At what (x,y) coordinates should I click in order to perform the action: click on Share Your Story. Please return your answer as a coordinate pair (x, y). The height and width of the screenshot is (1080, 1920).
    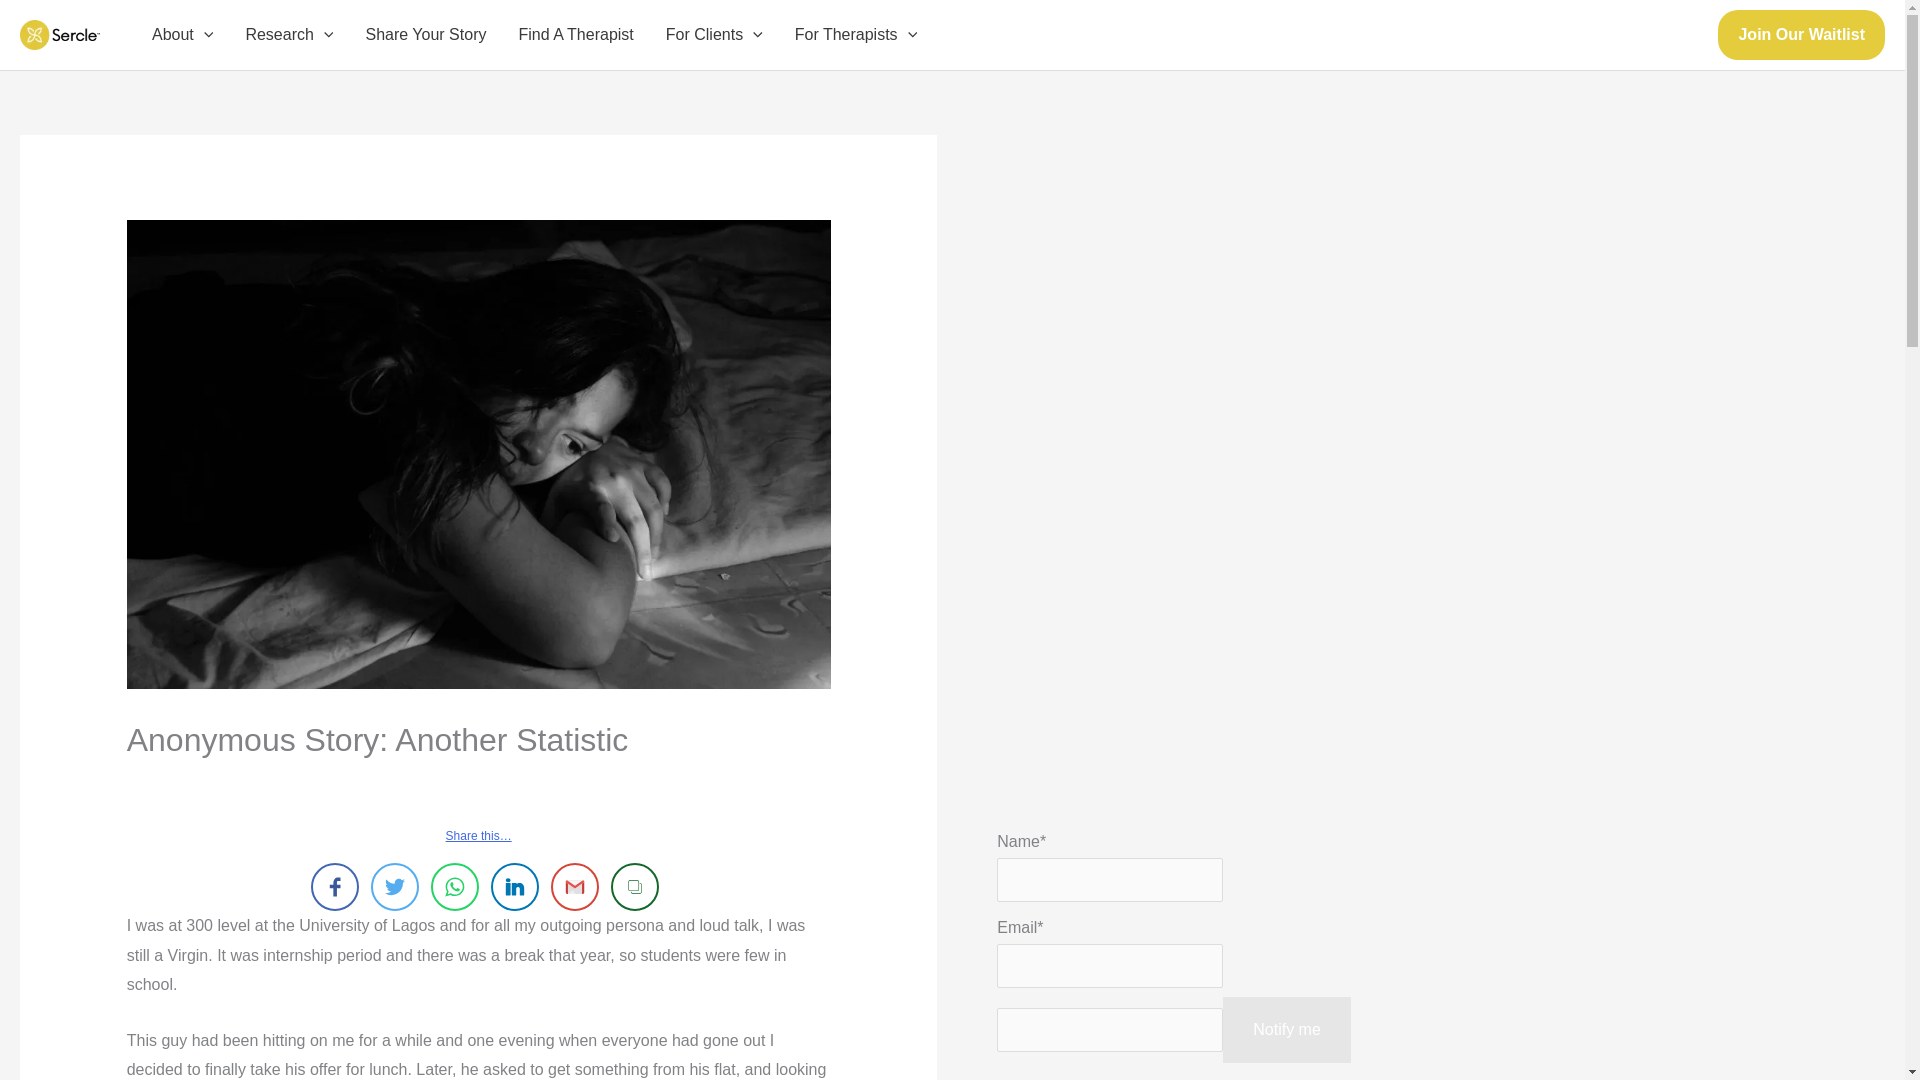
    Looking at the image, I should click on (425, 35).